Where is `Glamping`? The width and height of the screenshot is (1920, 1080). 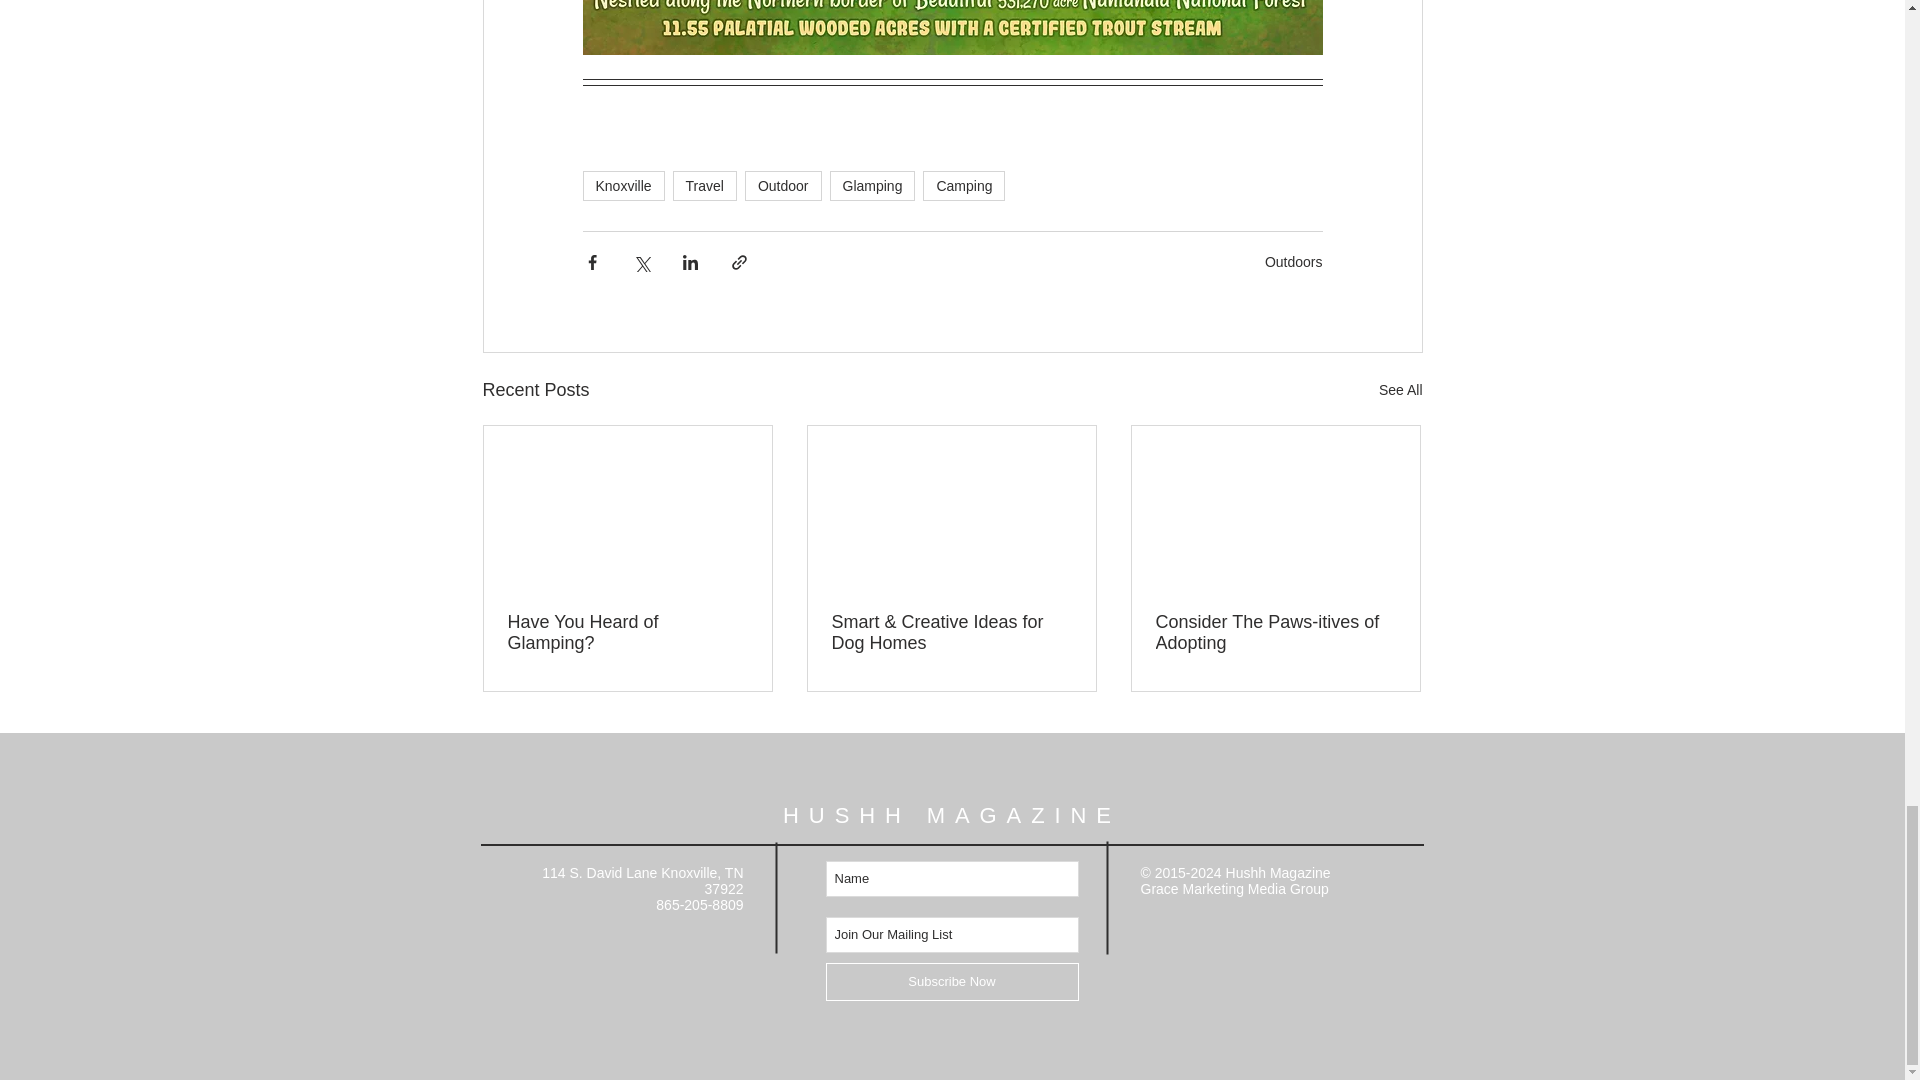
Glamping is located at coordinates (872, 185).